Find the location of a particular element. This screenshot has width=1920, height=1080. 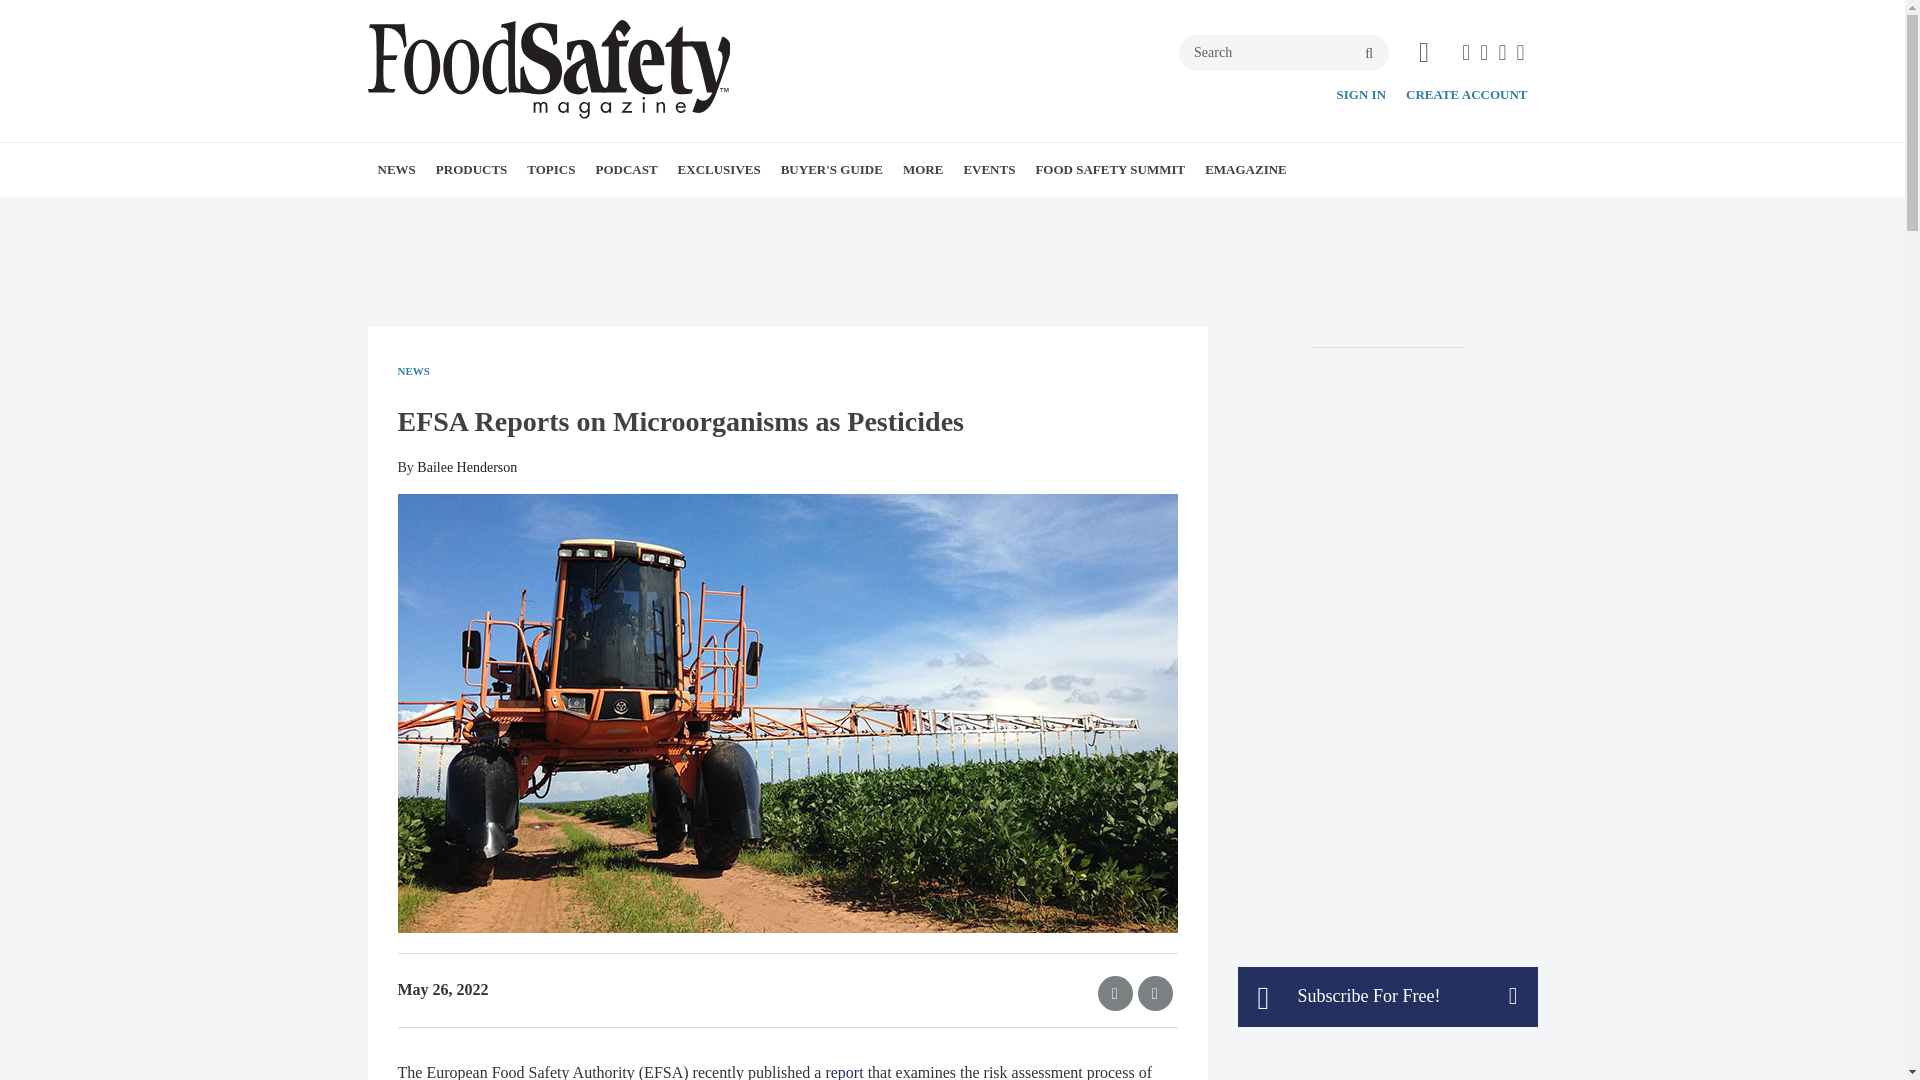

CONTAMINATION CONTROL is located at coordinates (641, 213).